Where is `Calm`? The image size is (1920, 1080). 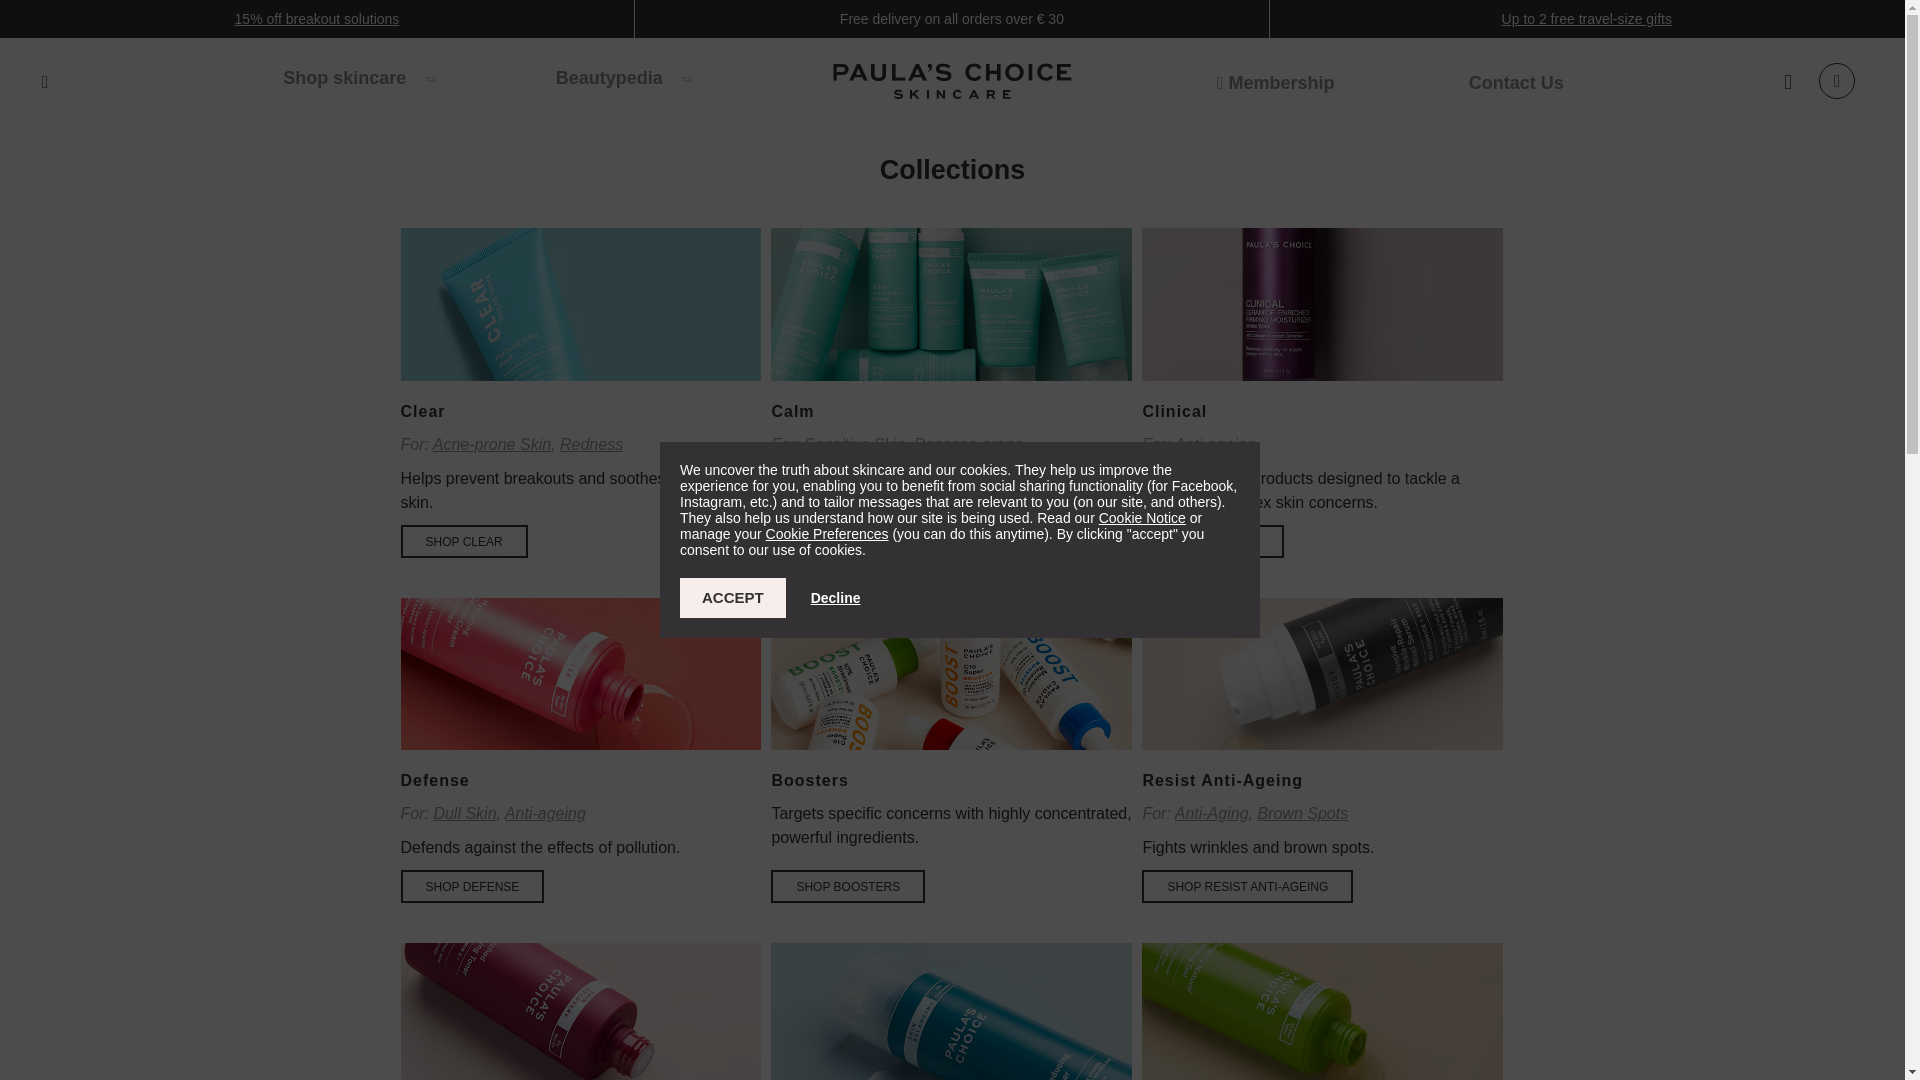 Calm is located at coordinates (830, 541).